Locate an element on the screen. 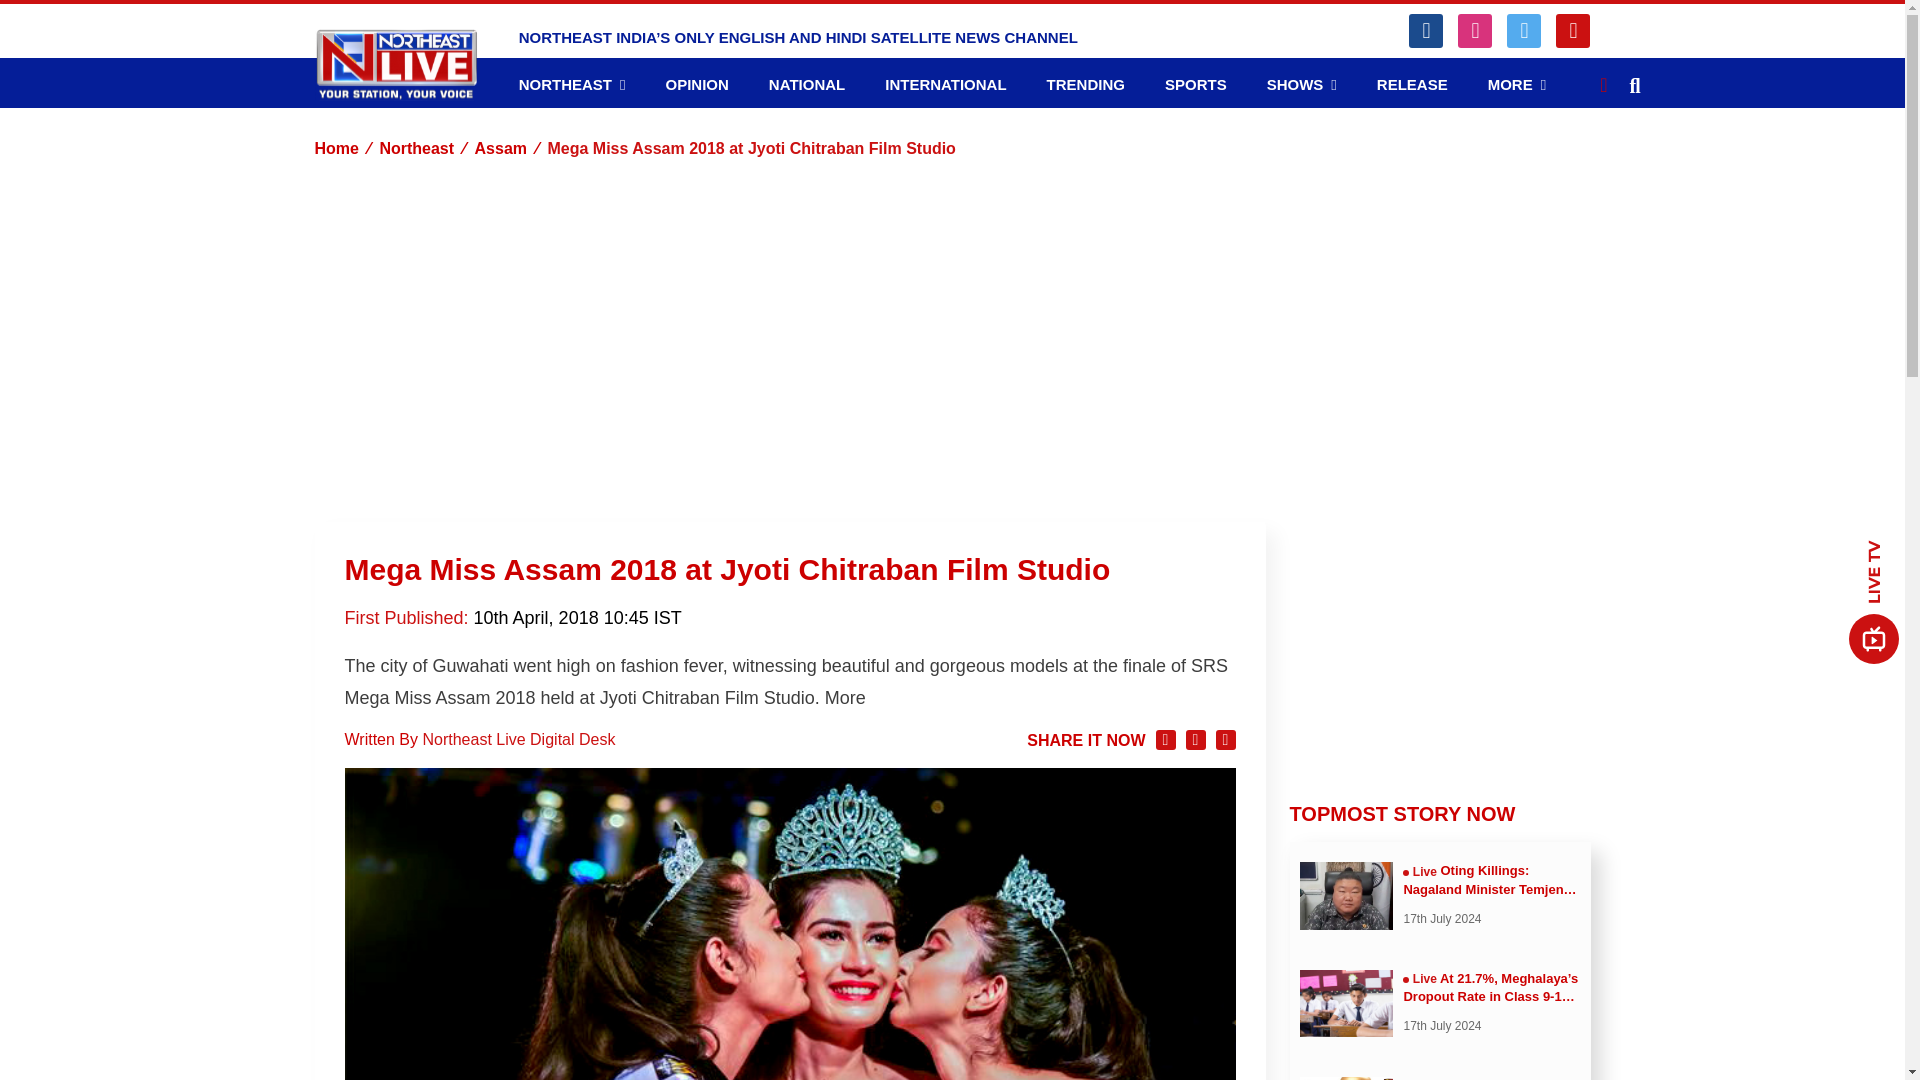 Image resolution: width=1920 pixels, height=1080 pixels. TRENDING is located at coordinates (1086, 84).